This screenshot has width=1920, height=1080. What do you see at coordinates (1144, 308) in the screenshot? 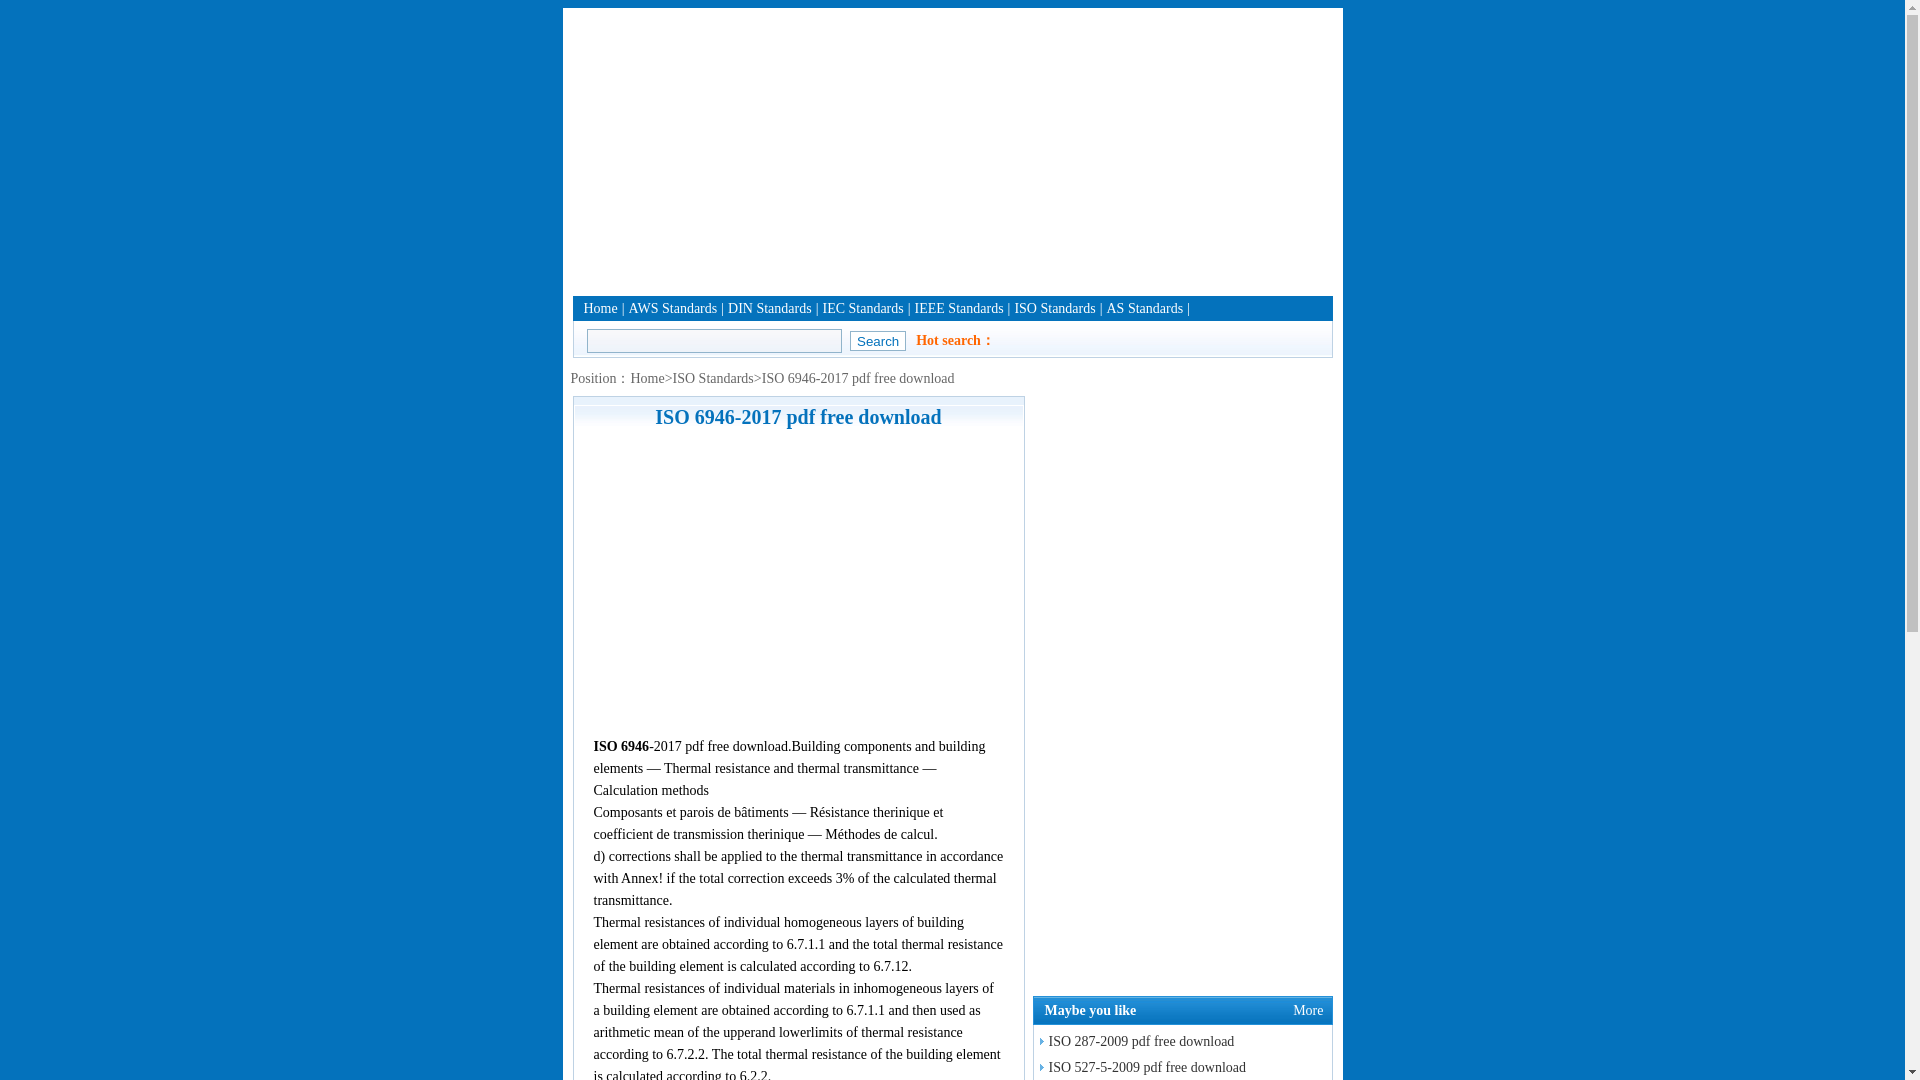
I see `AS Standards` at bounding box center [1144, 308].